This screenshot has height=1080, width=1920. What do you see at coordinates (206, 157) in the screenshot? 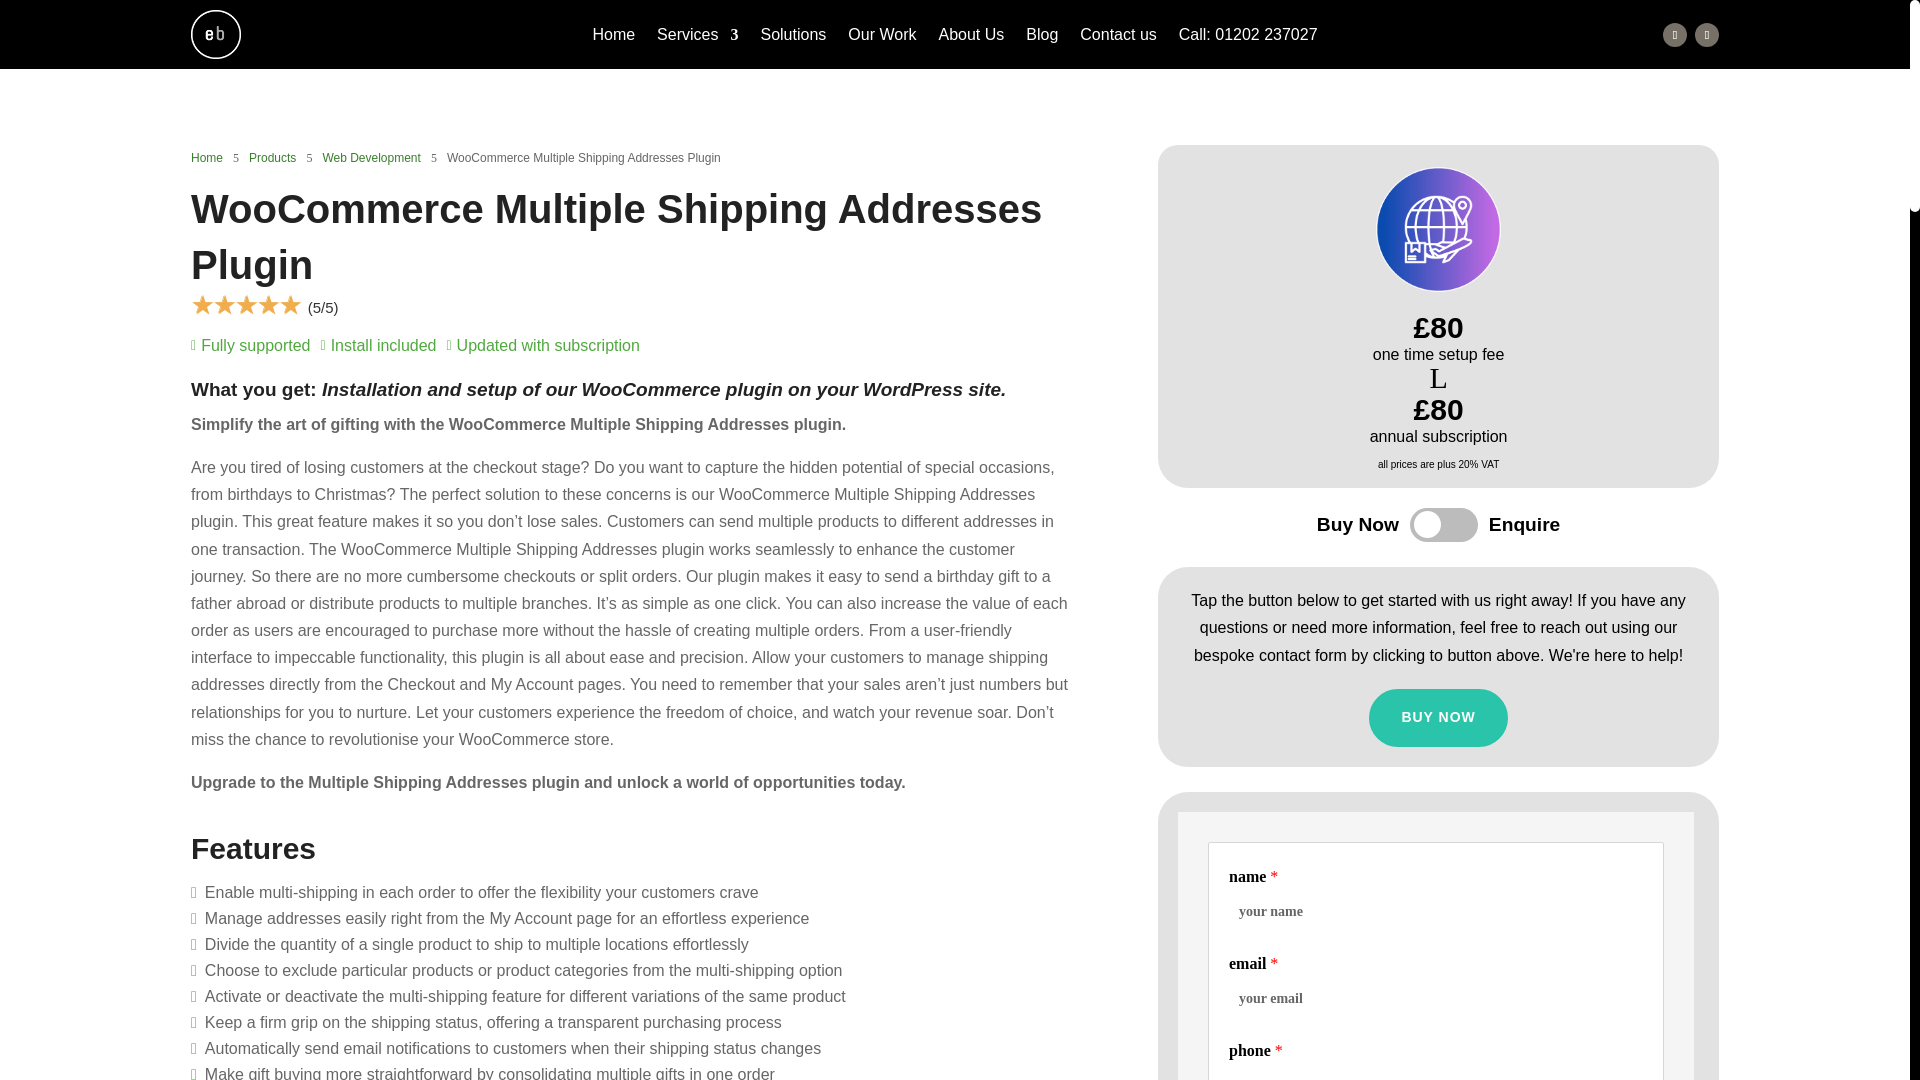
I see `Home` at bounding box center [206, 157].